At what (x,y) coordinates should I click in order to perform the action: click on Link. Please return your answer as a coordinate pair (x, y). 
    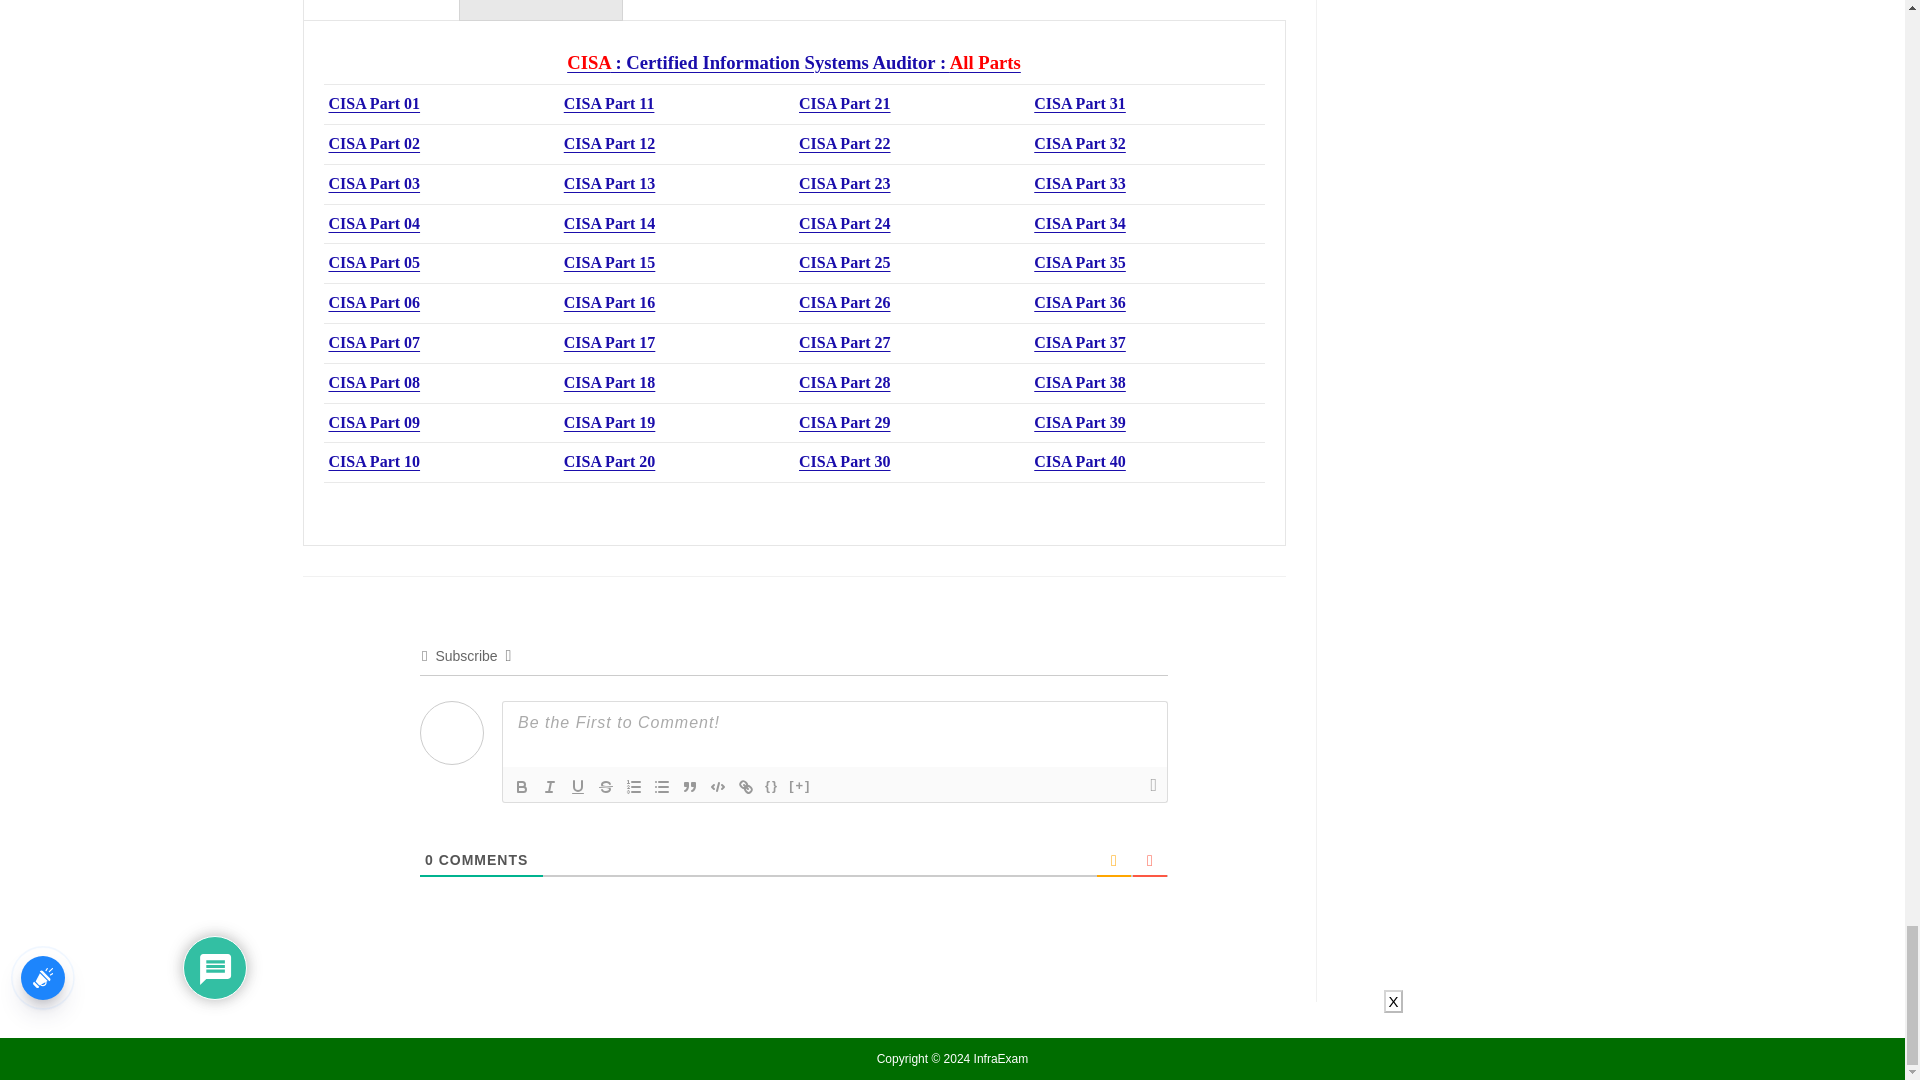
    Looking at the image, I should click on (746, 787).